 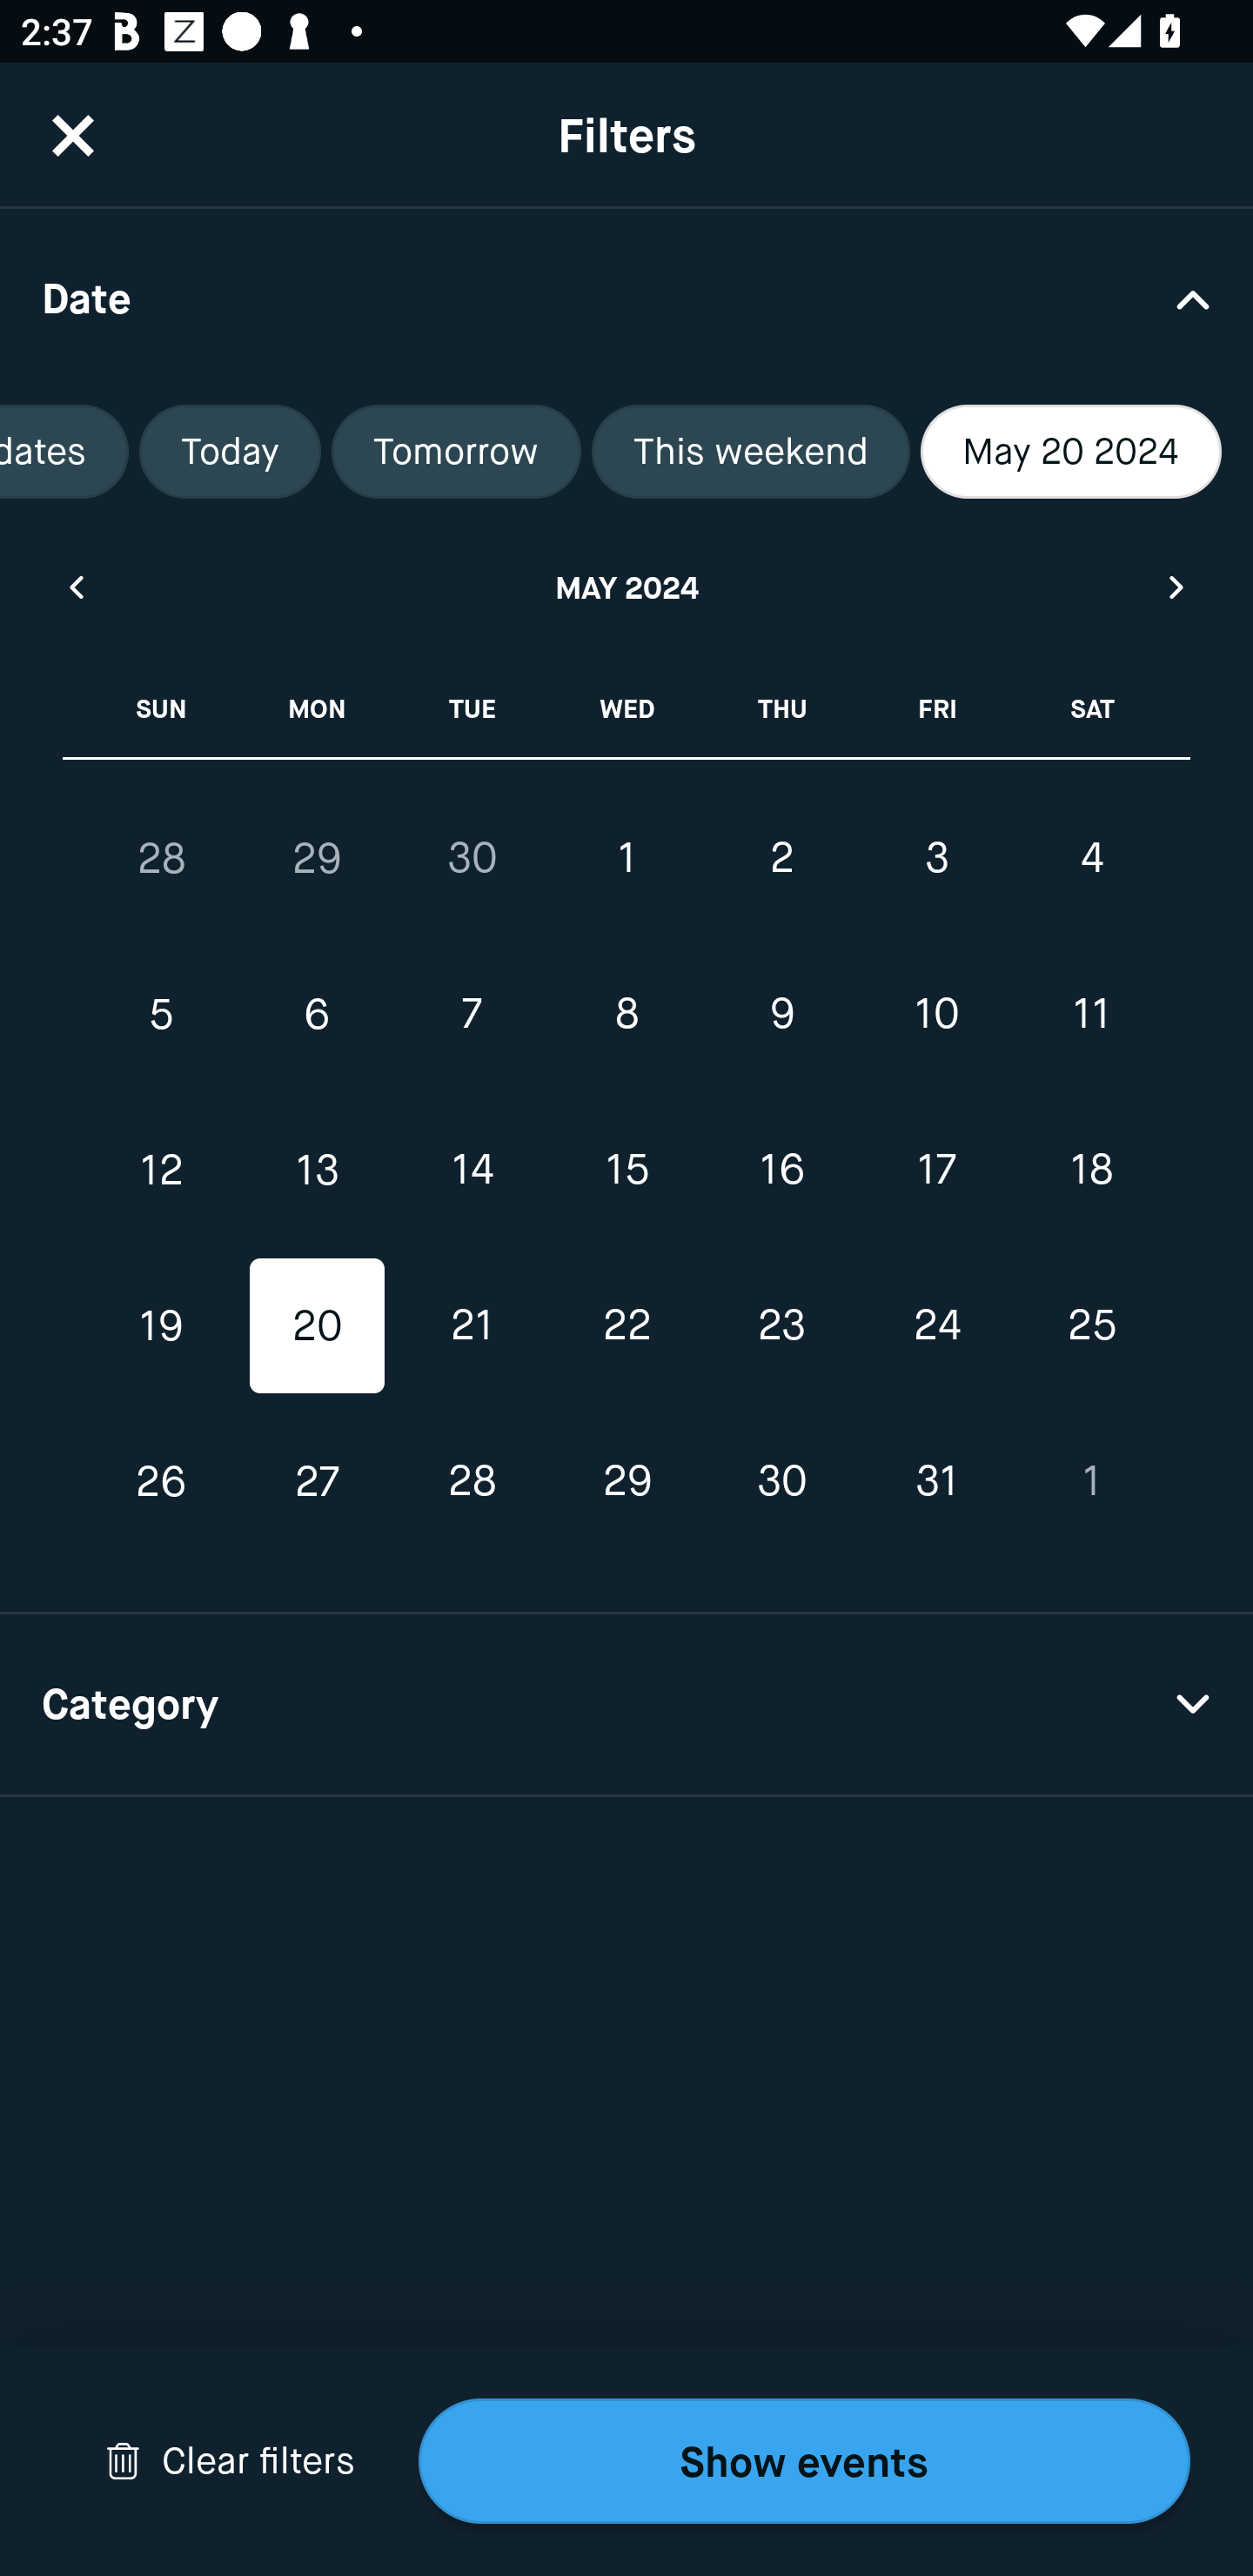 I want to click on 30, so click(x=472, y=857).